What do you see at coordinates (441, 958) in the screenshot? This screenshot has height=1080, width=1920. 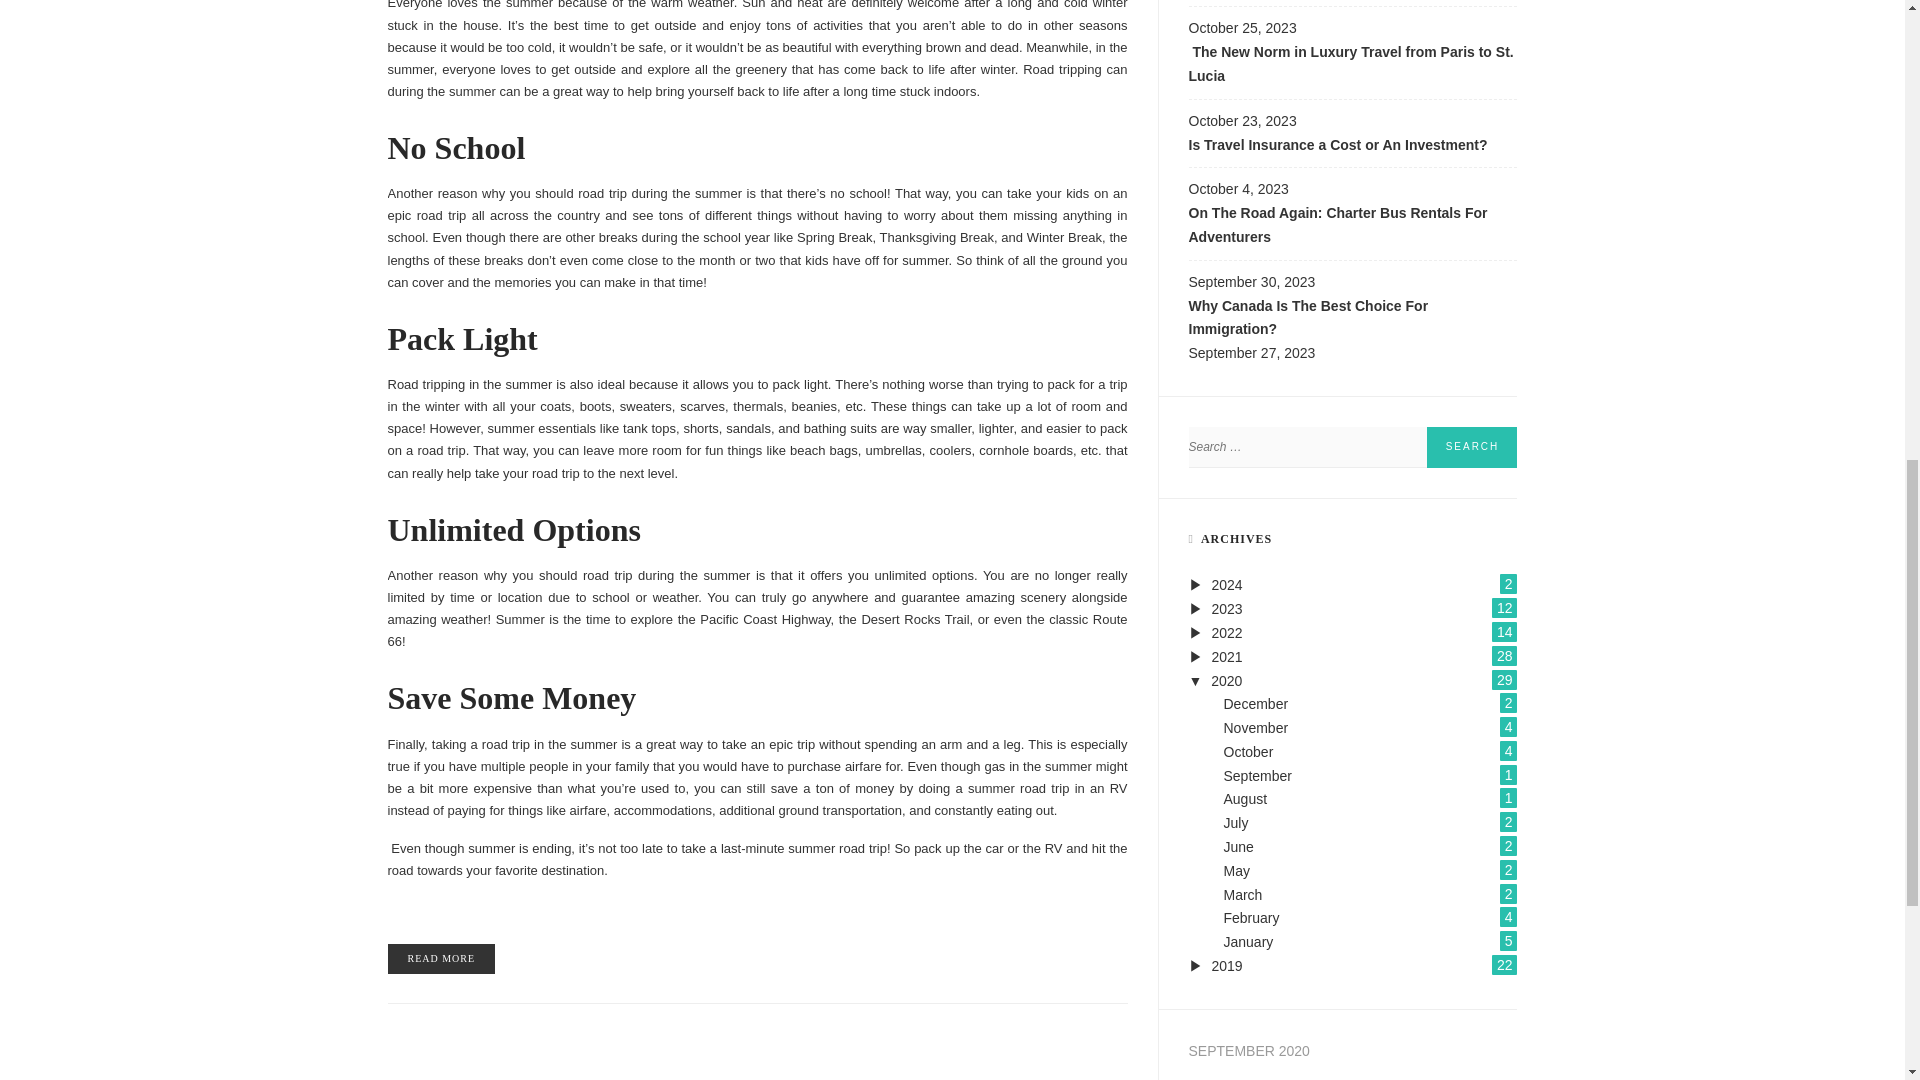 I see `Why You Should Road Trip in the Summer` at bounding box center [441, 958].